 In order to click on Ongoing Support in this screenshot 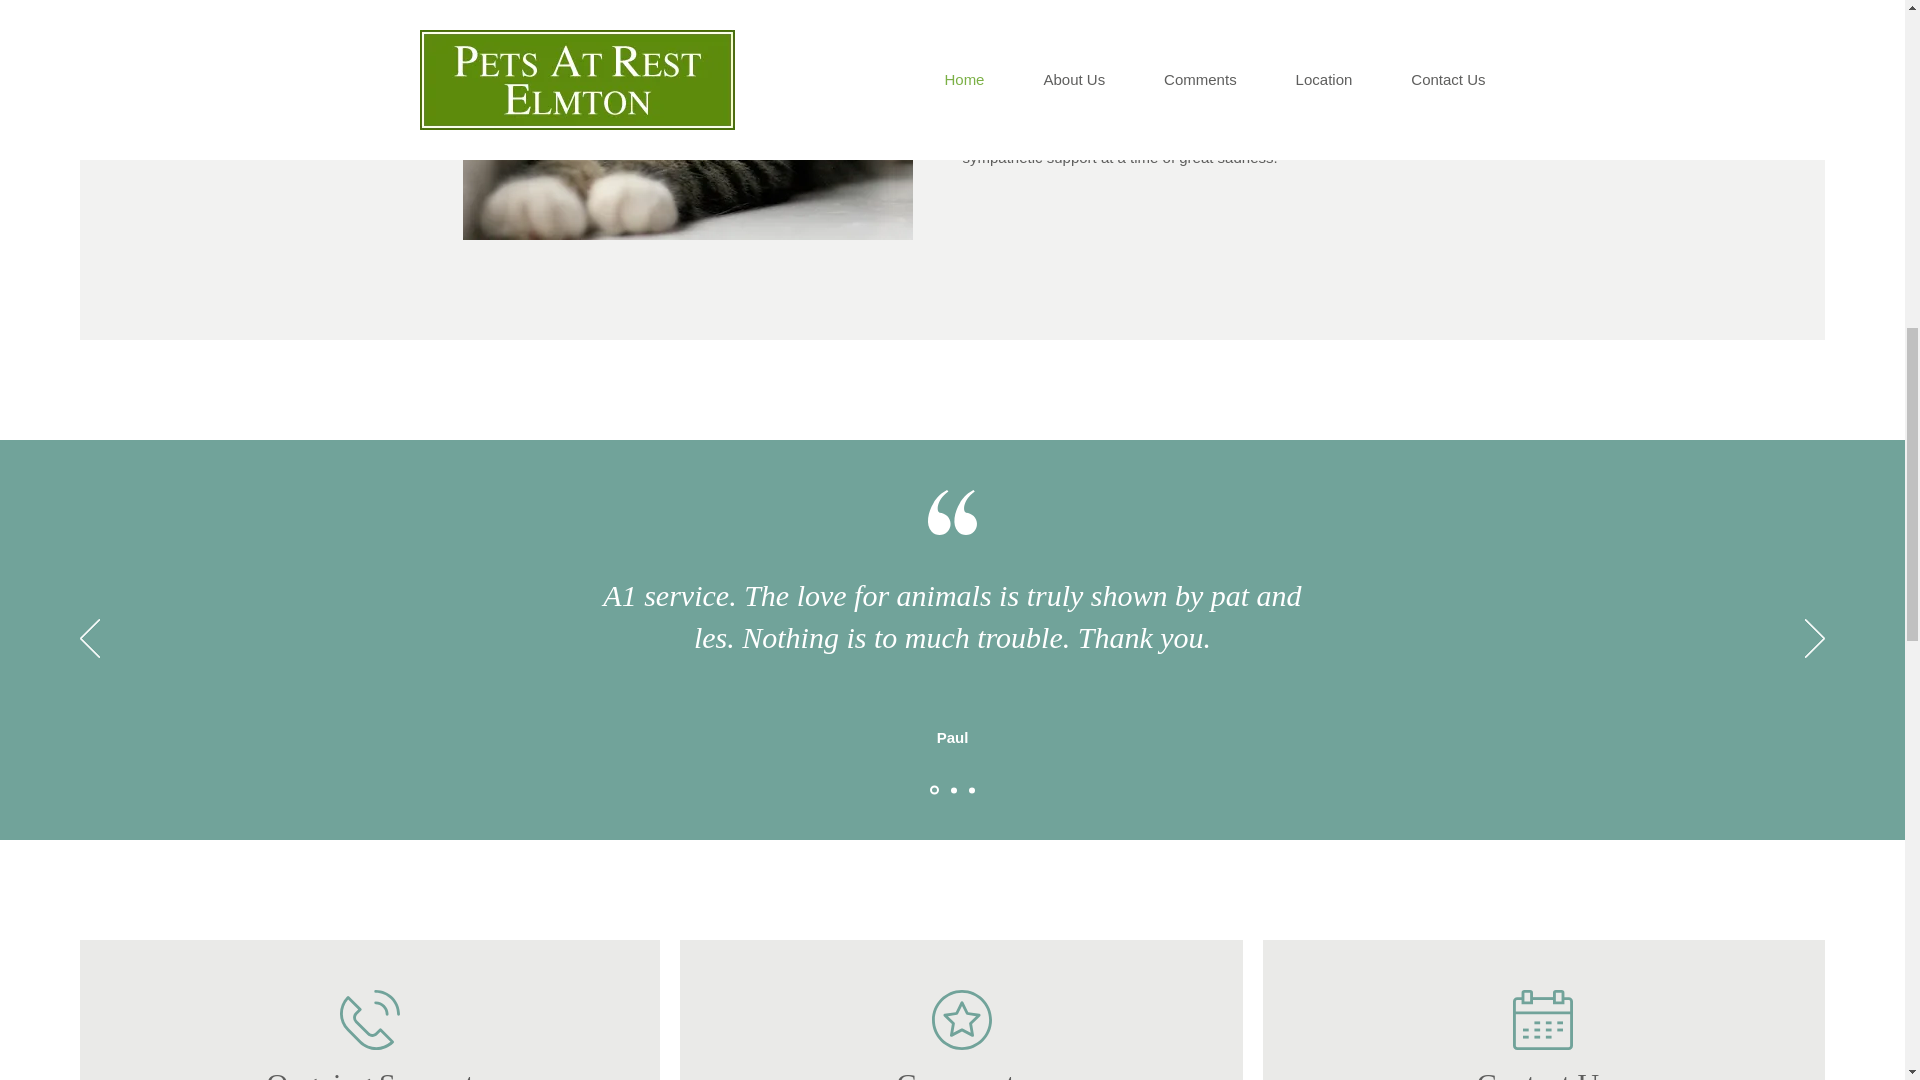, I will do `click(370, 1074)`.